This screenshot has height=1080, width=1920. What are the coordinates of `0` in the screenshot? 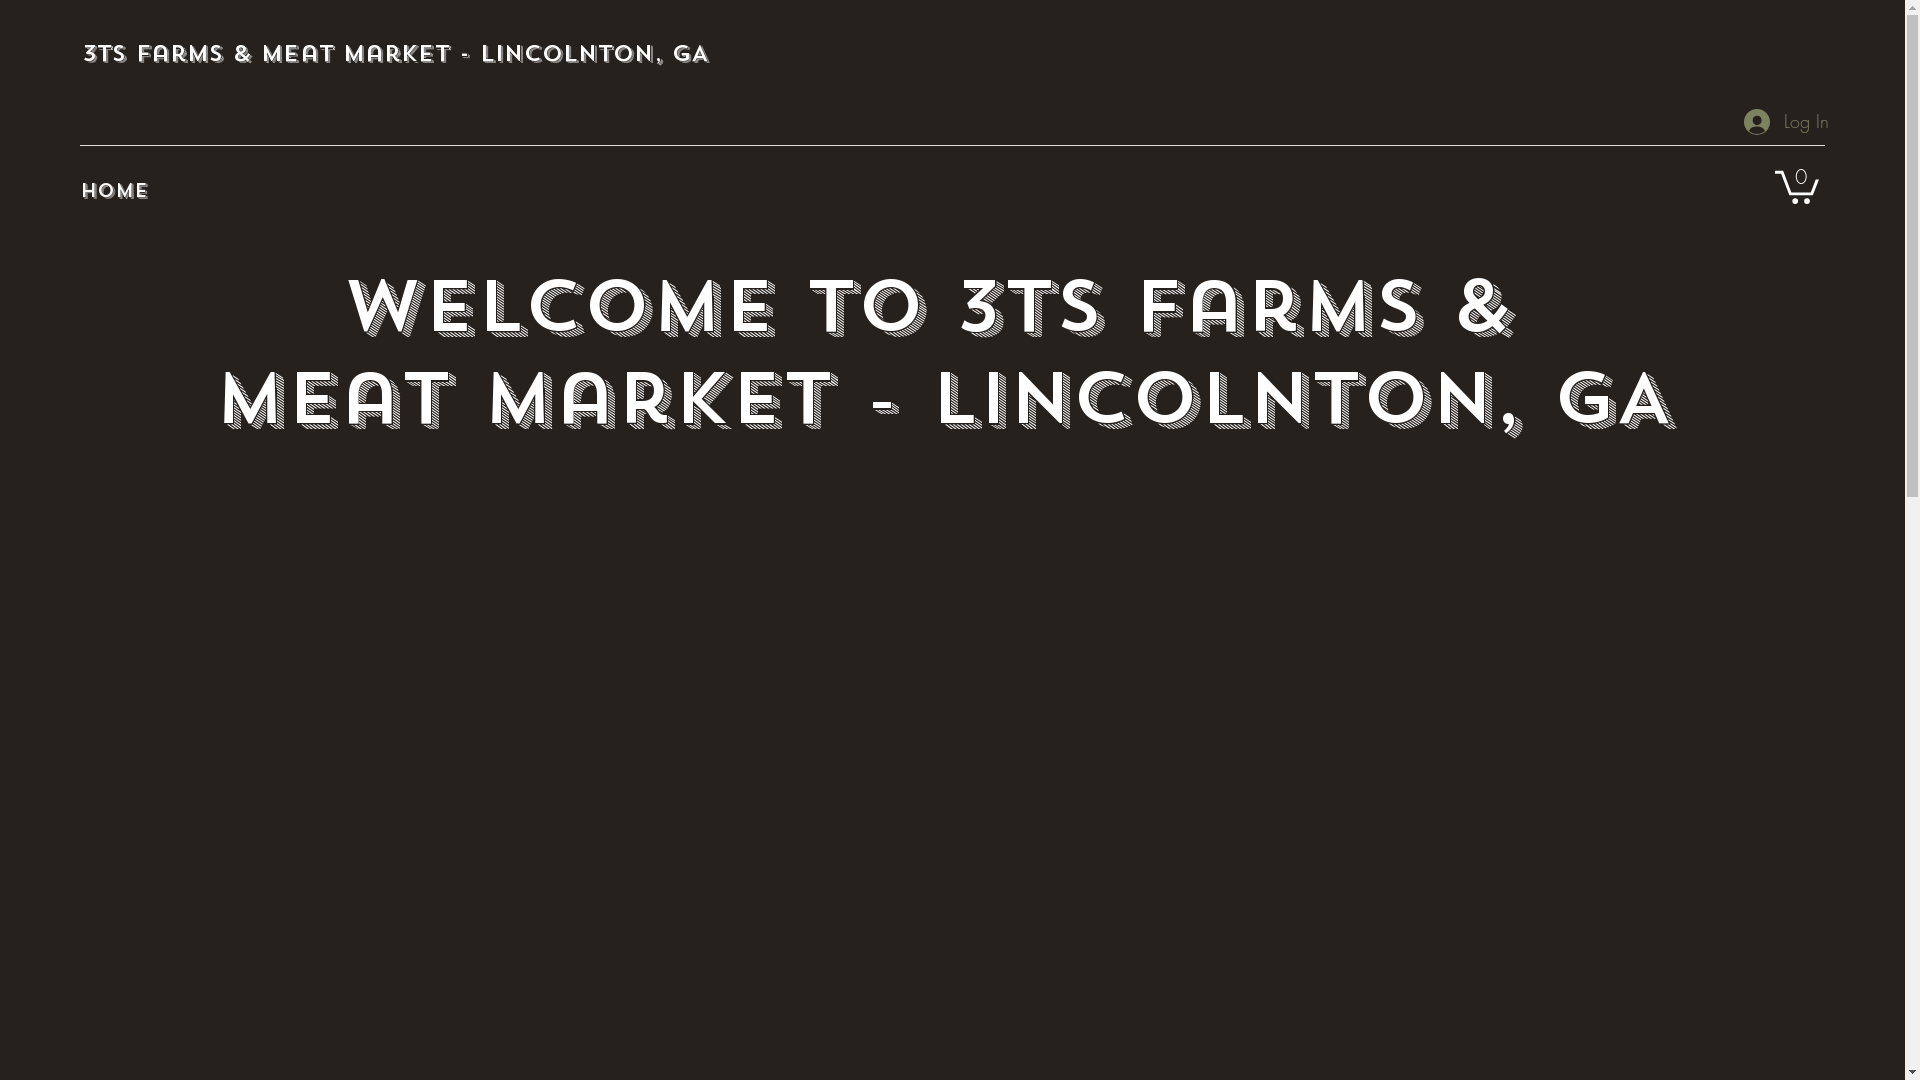 It's located at (1797, 186).